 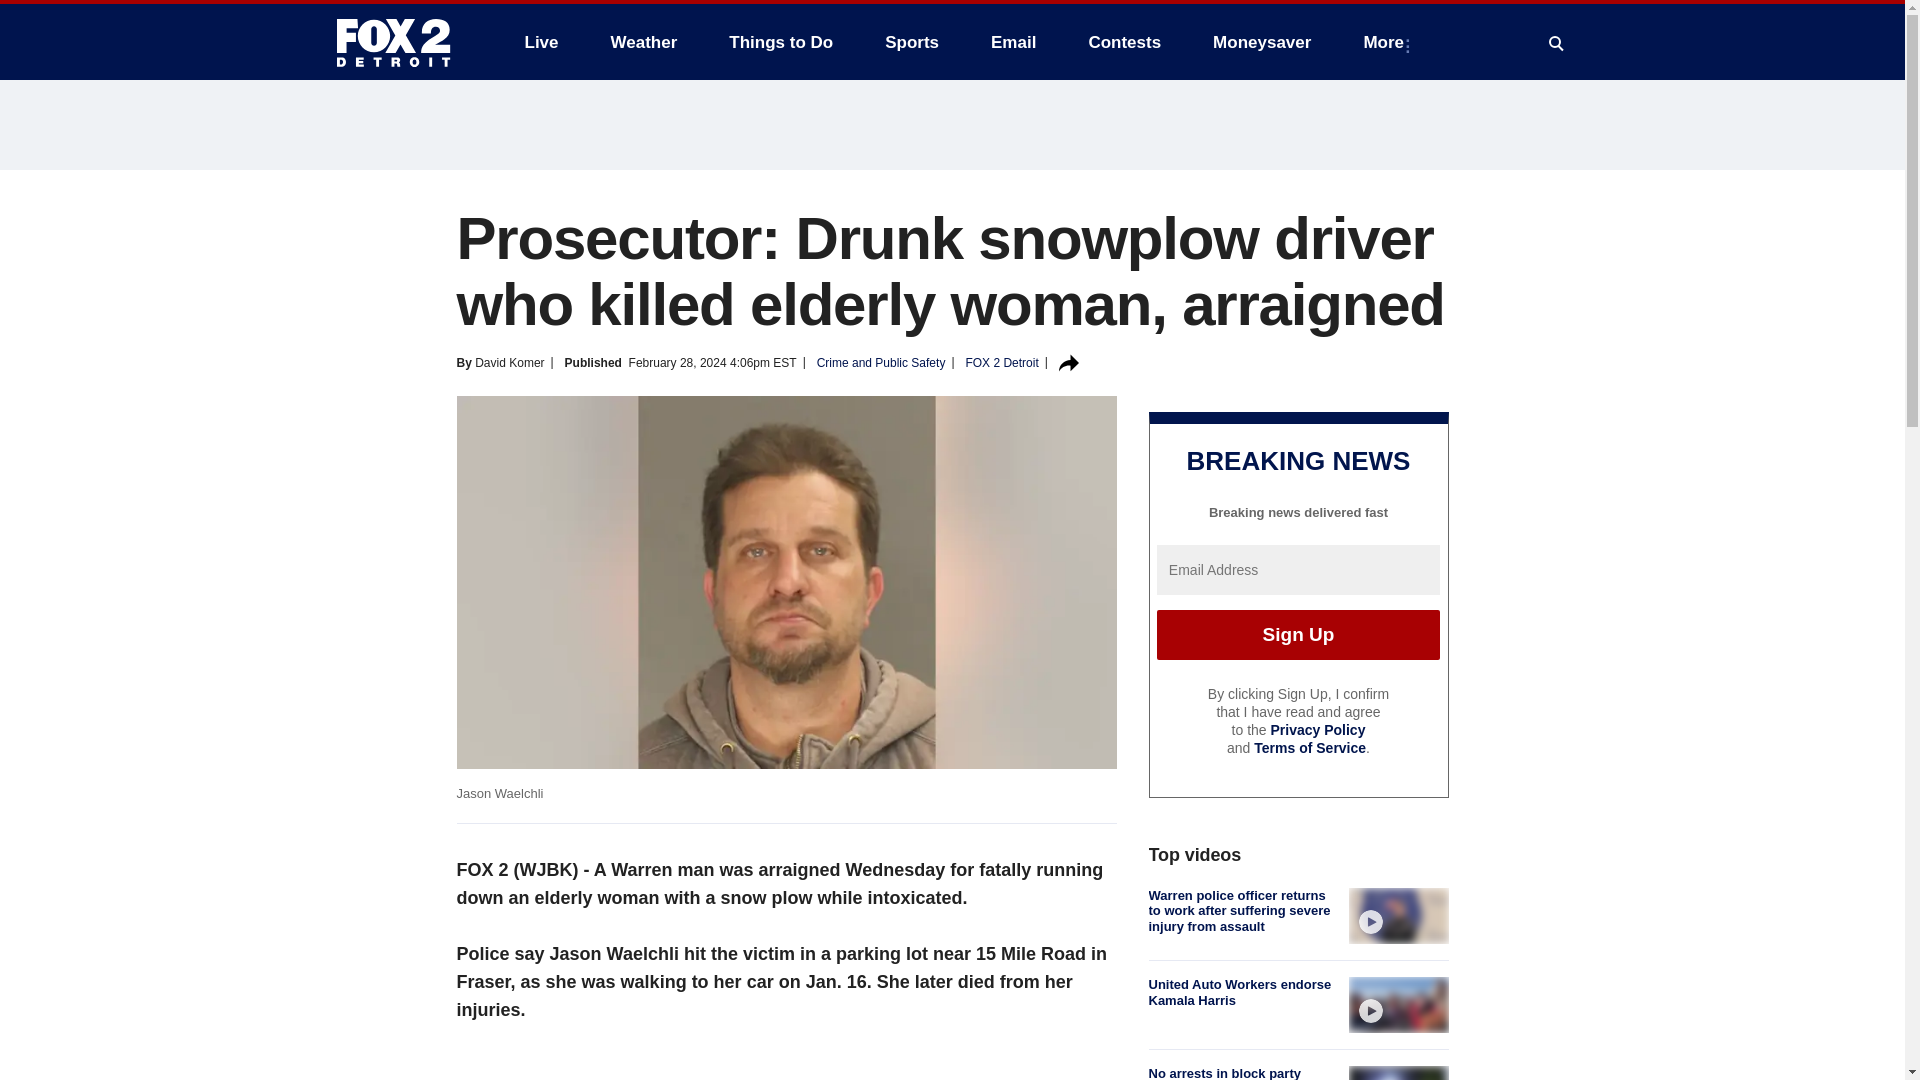 I want to click on Sign Up, so click(x=1298, y=634).